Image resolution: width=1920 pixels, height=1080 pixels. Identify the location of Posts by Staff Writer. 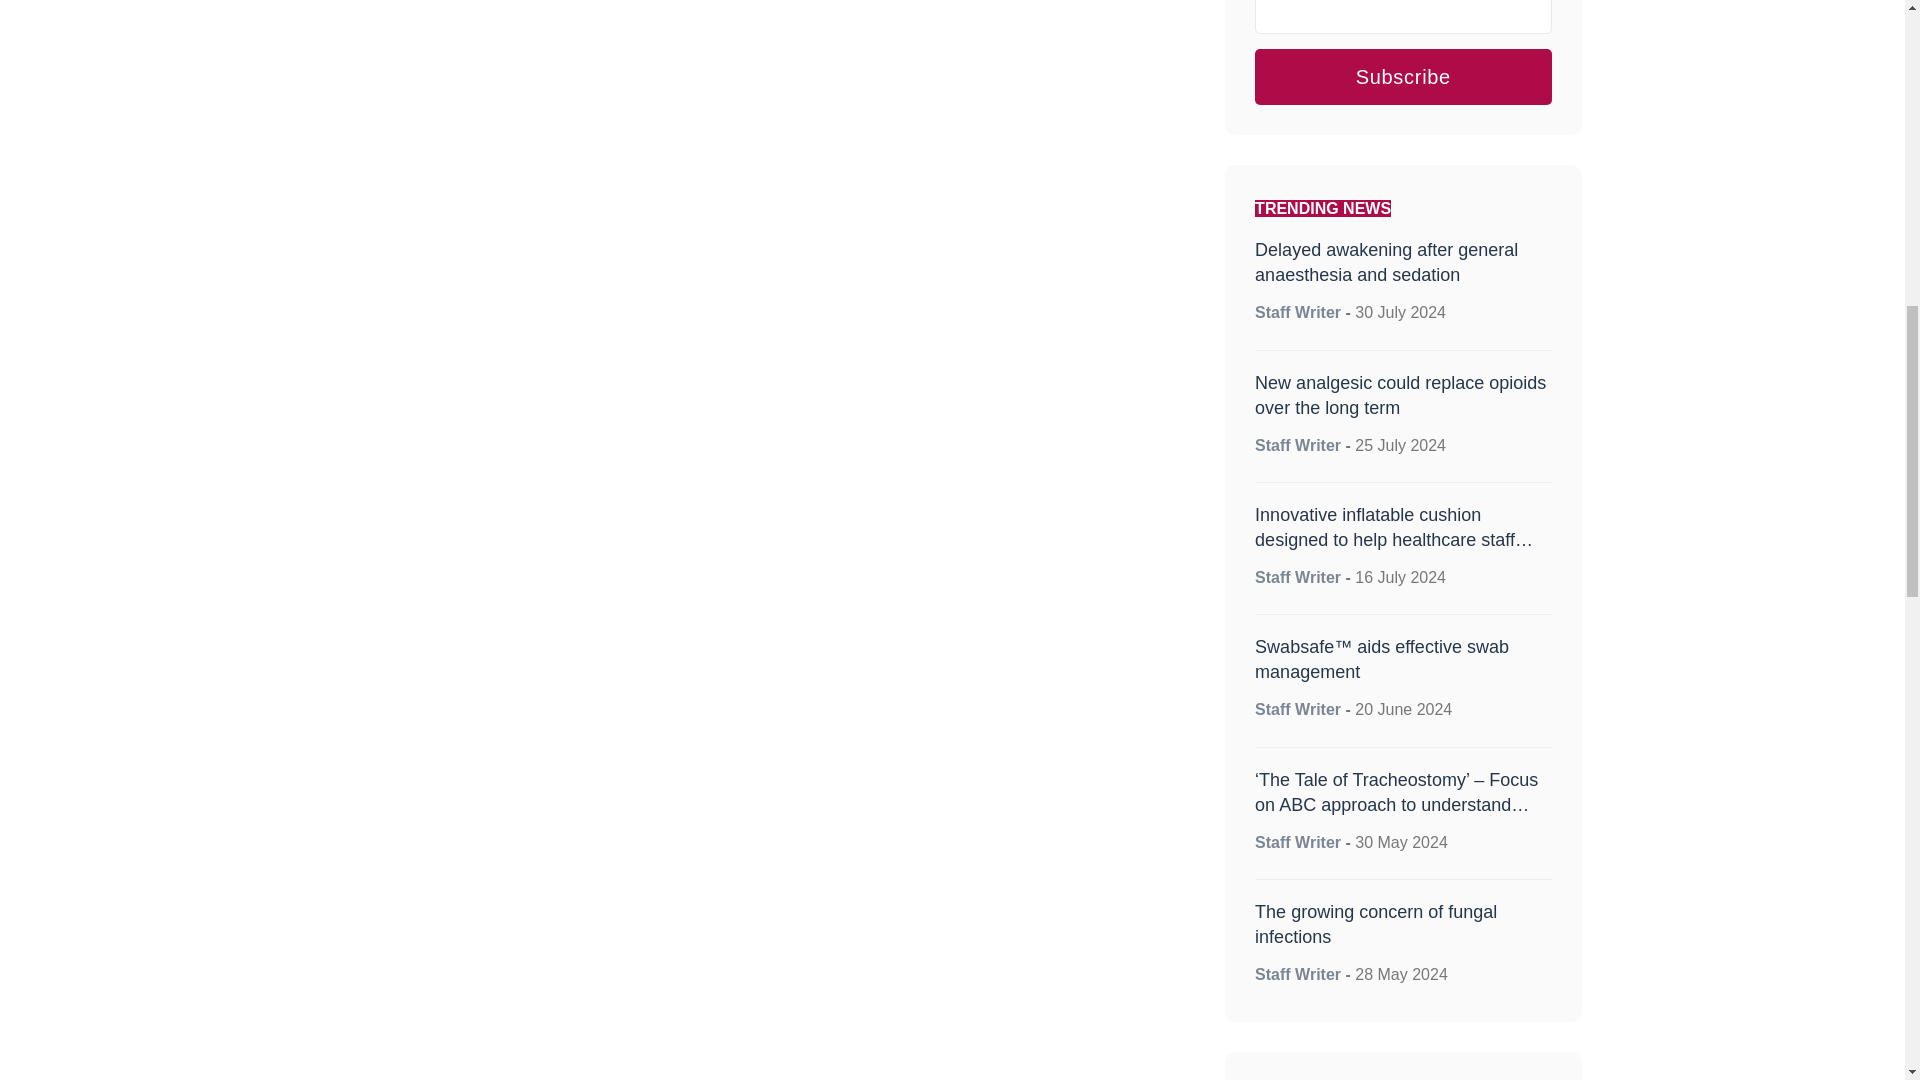
(1298, 578).